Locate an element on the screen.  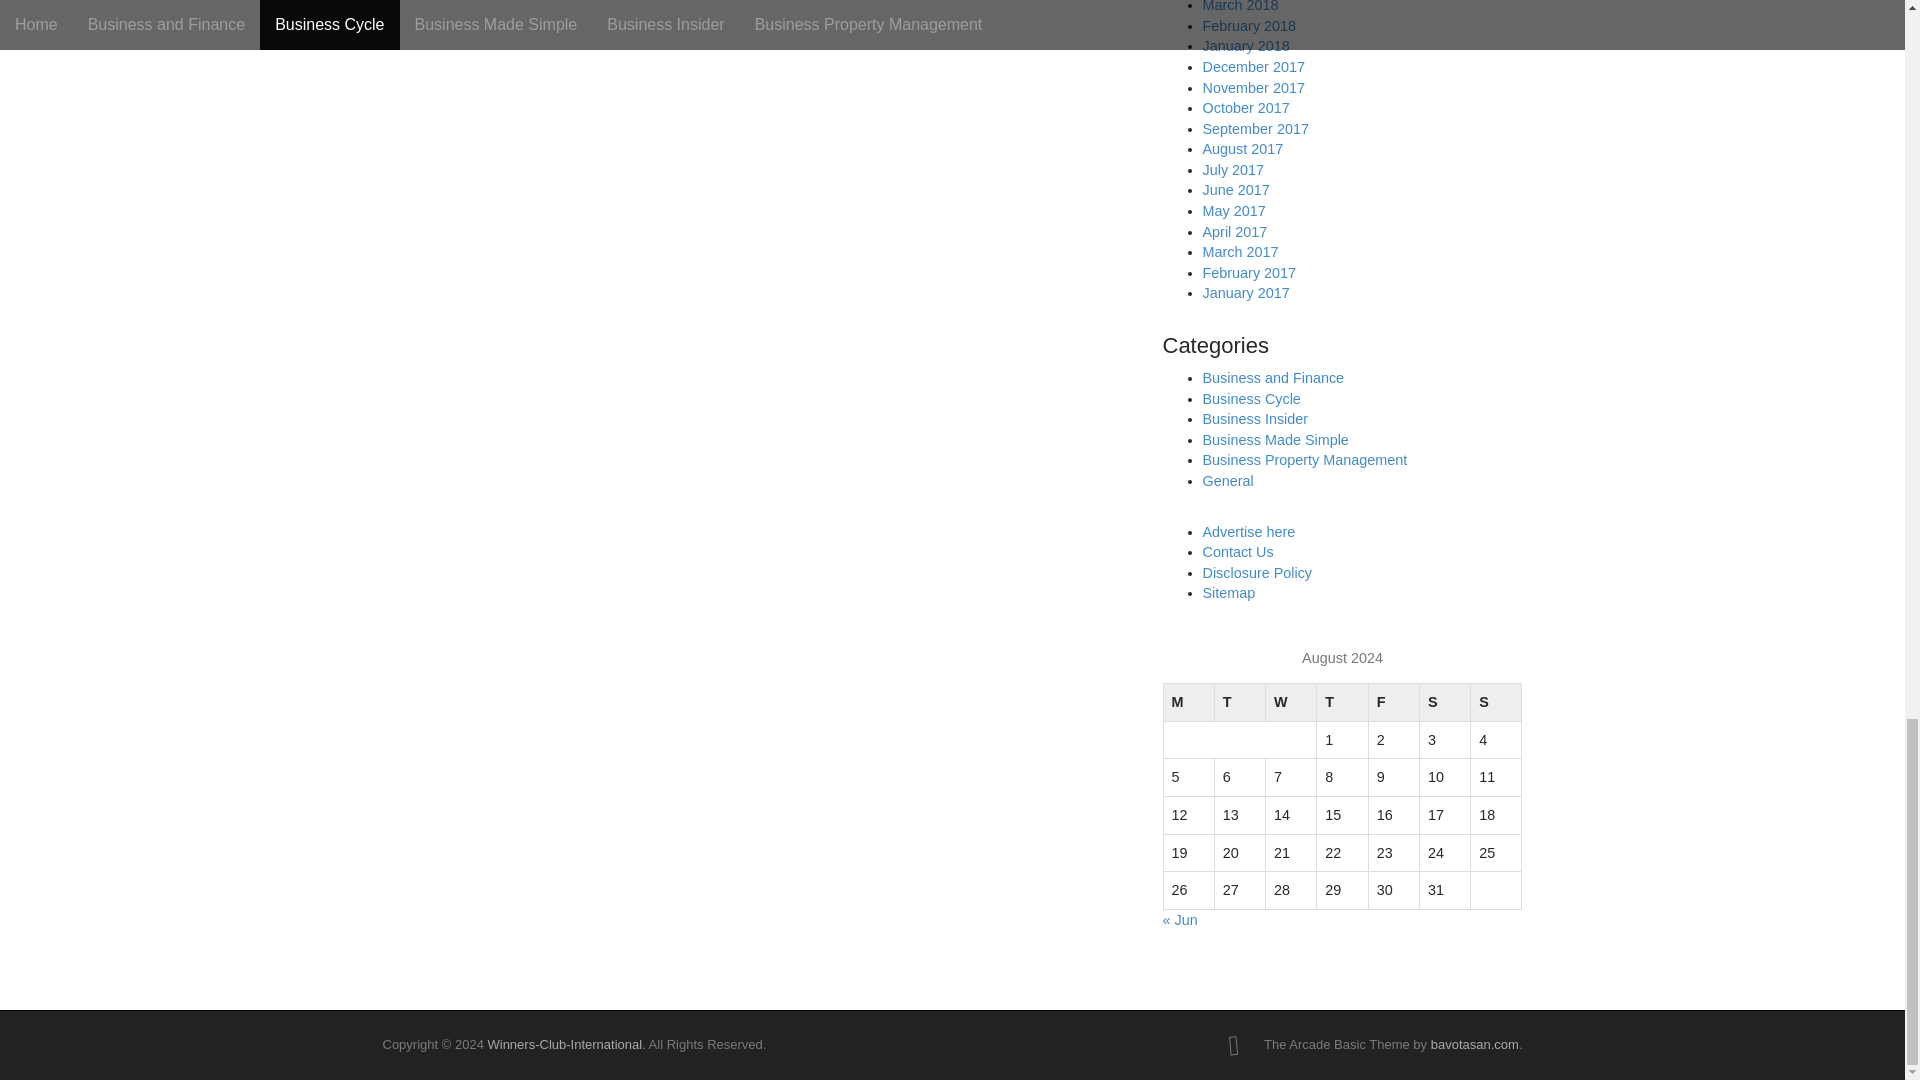
Tuesday is located at coordinates (1239, 702).